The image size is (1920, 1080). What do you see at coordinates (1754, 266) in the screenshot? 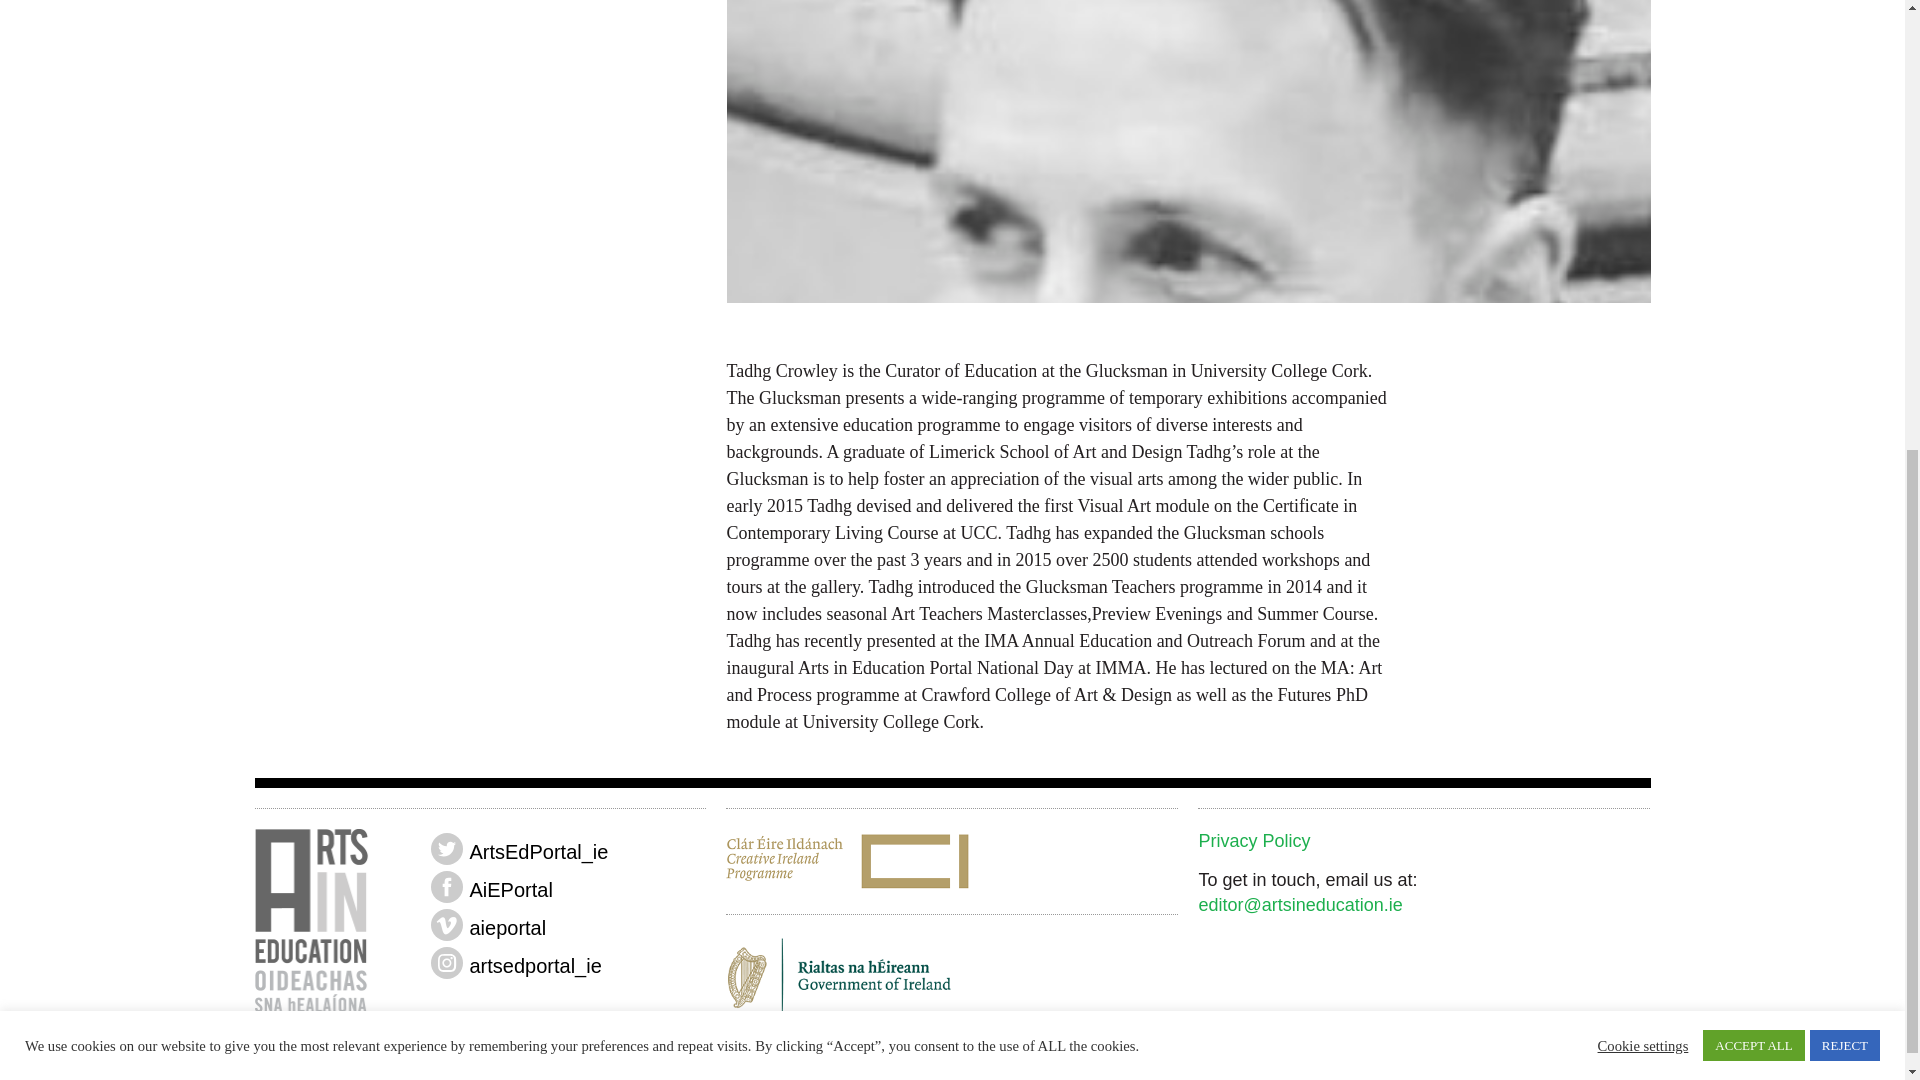
I see `ACCEPT ALL` at bounding box center [1754, 266].